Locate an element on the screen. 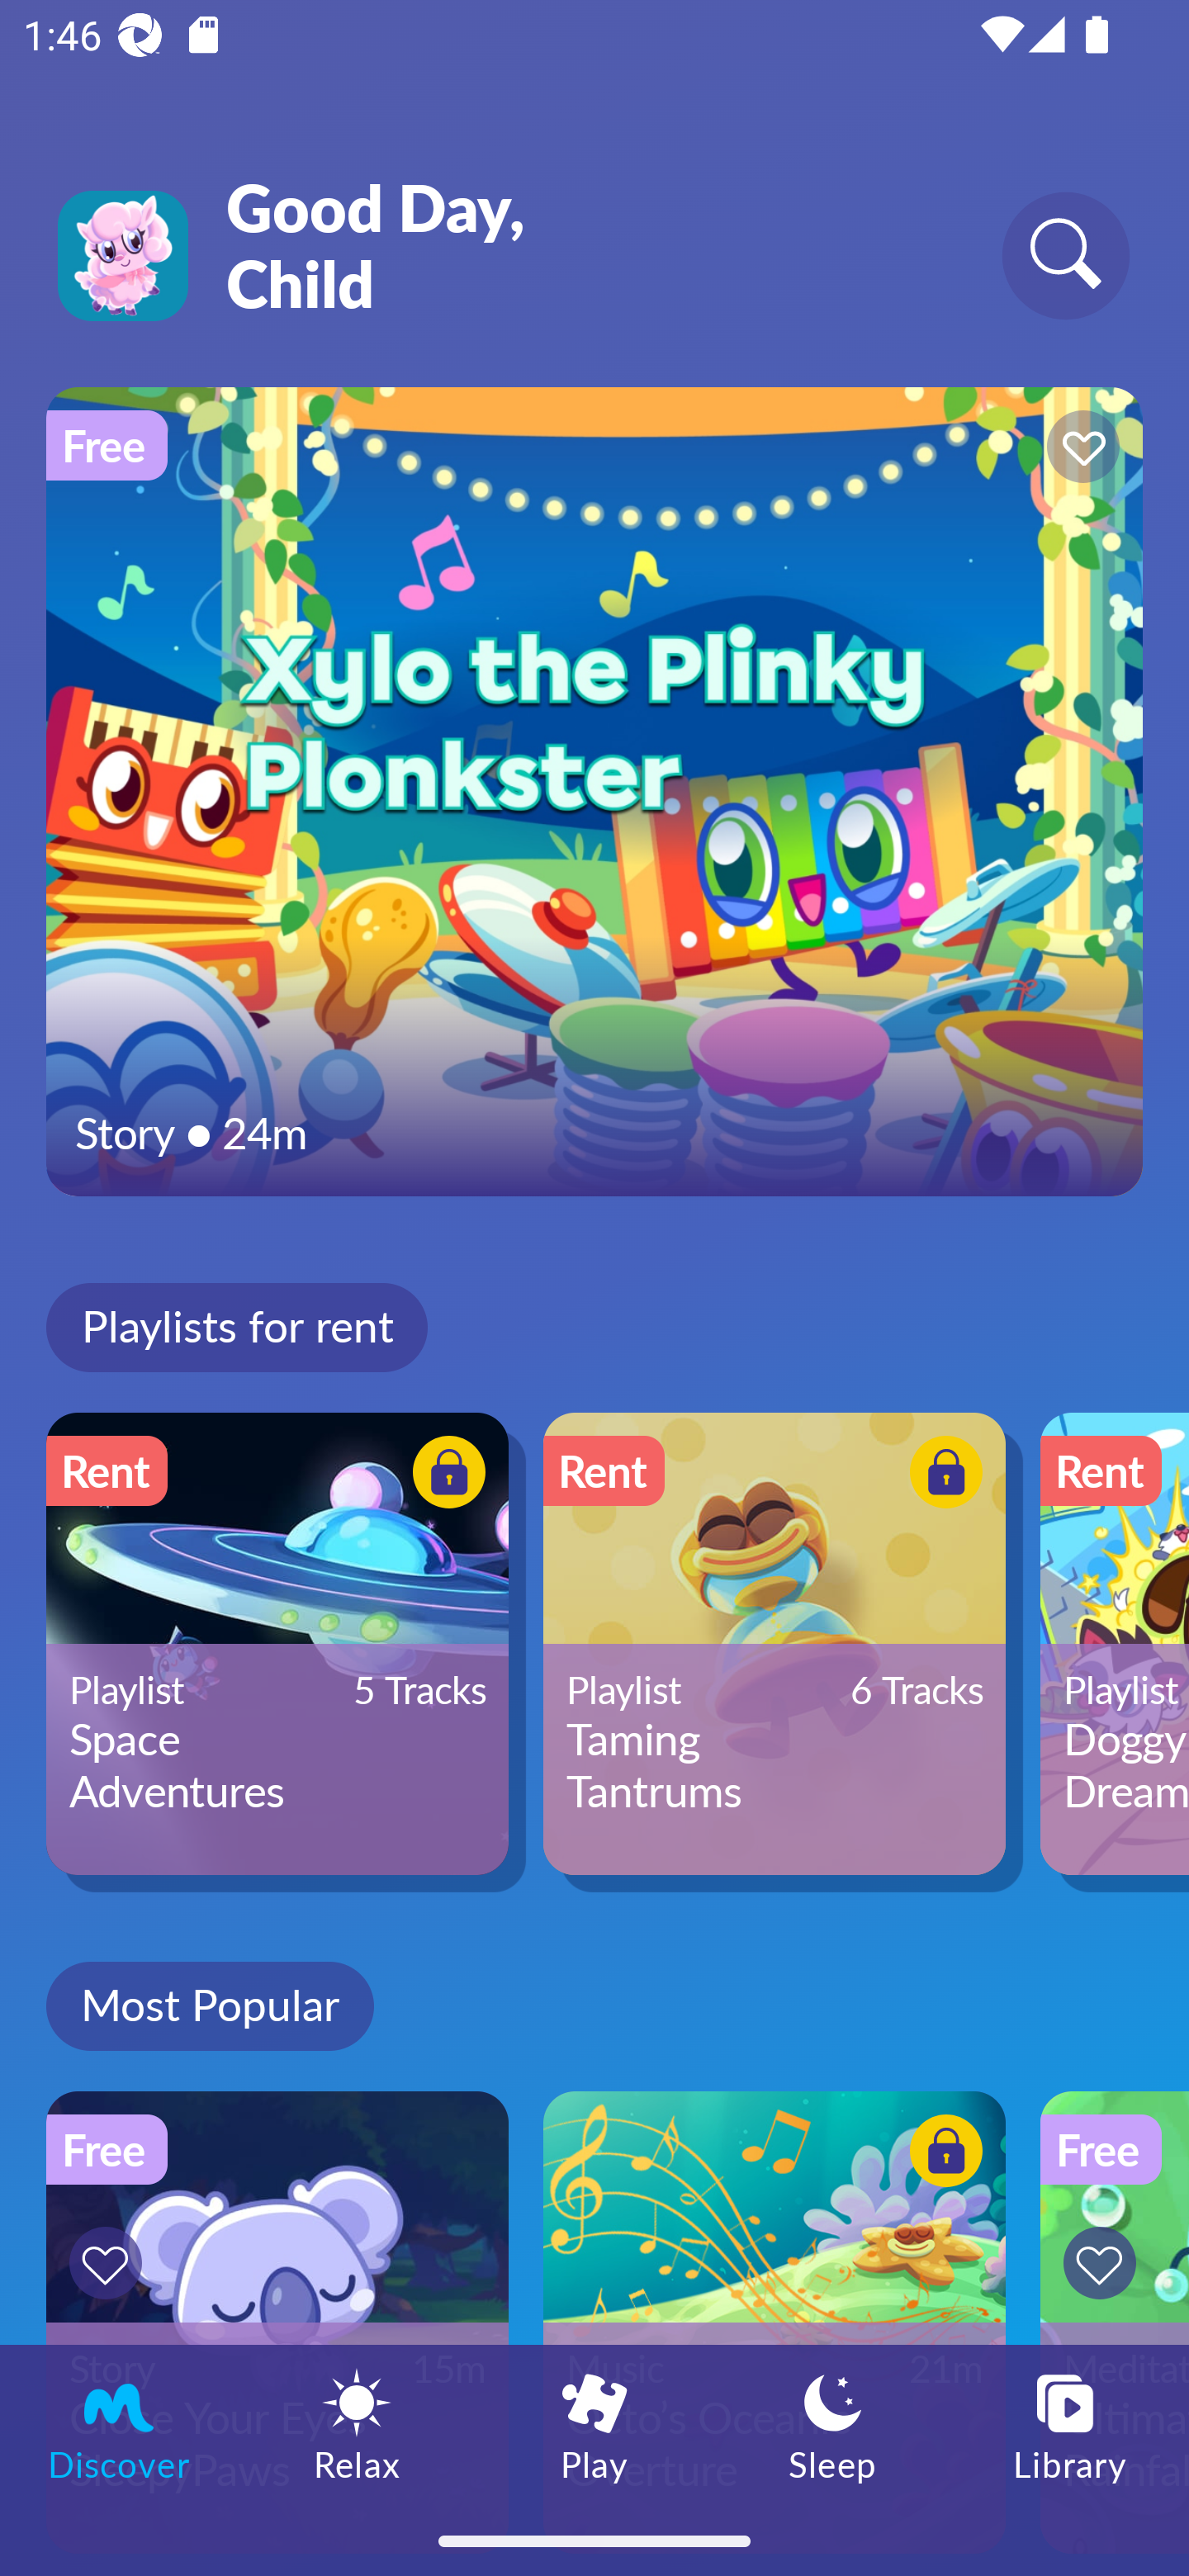 Image resolution: width=1189 pixels, height=2576 pixels. Button is located at coordinates (1078, 451).